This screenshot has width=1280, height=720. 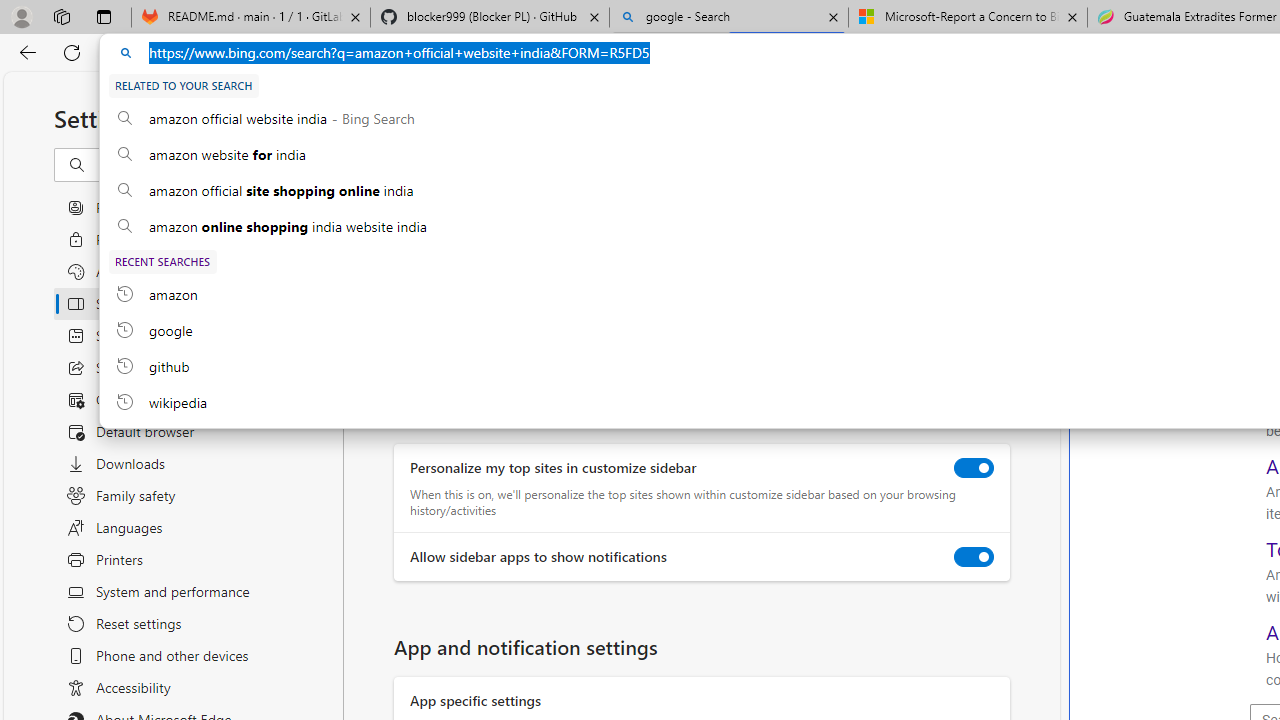 I want to click on Always on Sidebar will always show, so click(x=414, y=184).